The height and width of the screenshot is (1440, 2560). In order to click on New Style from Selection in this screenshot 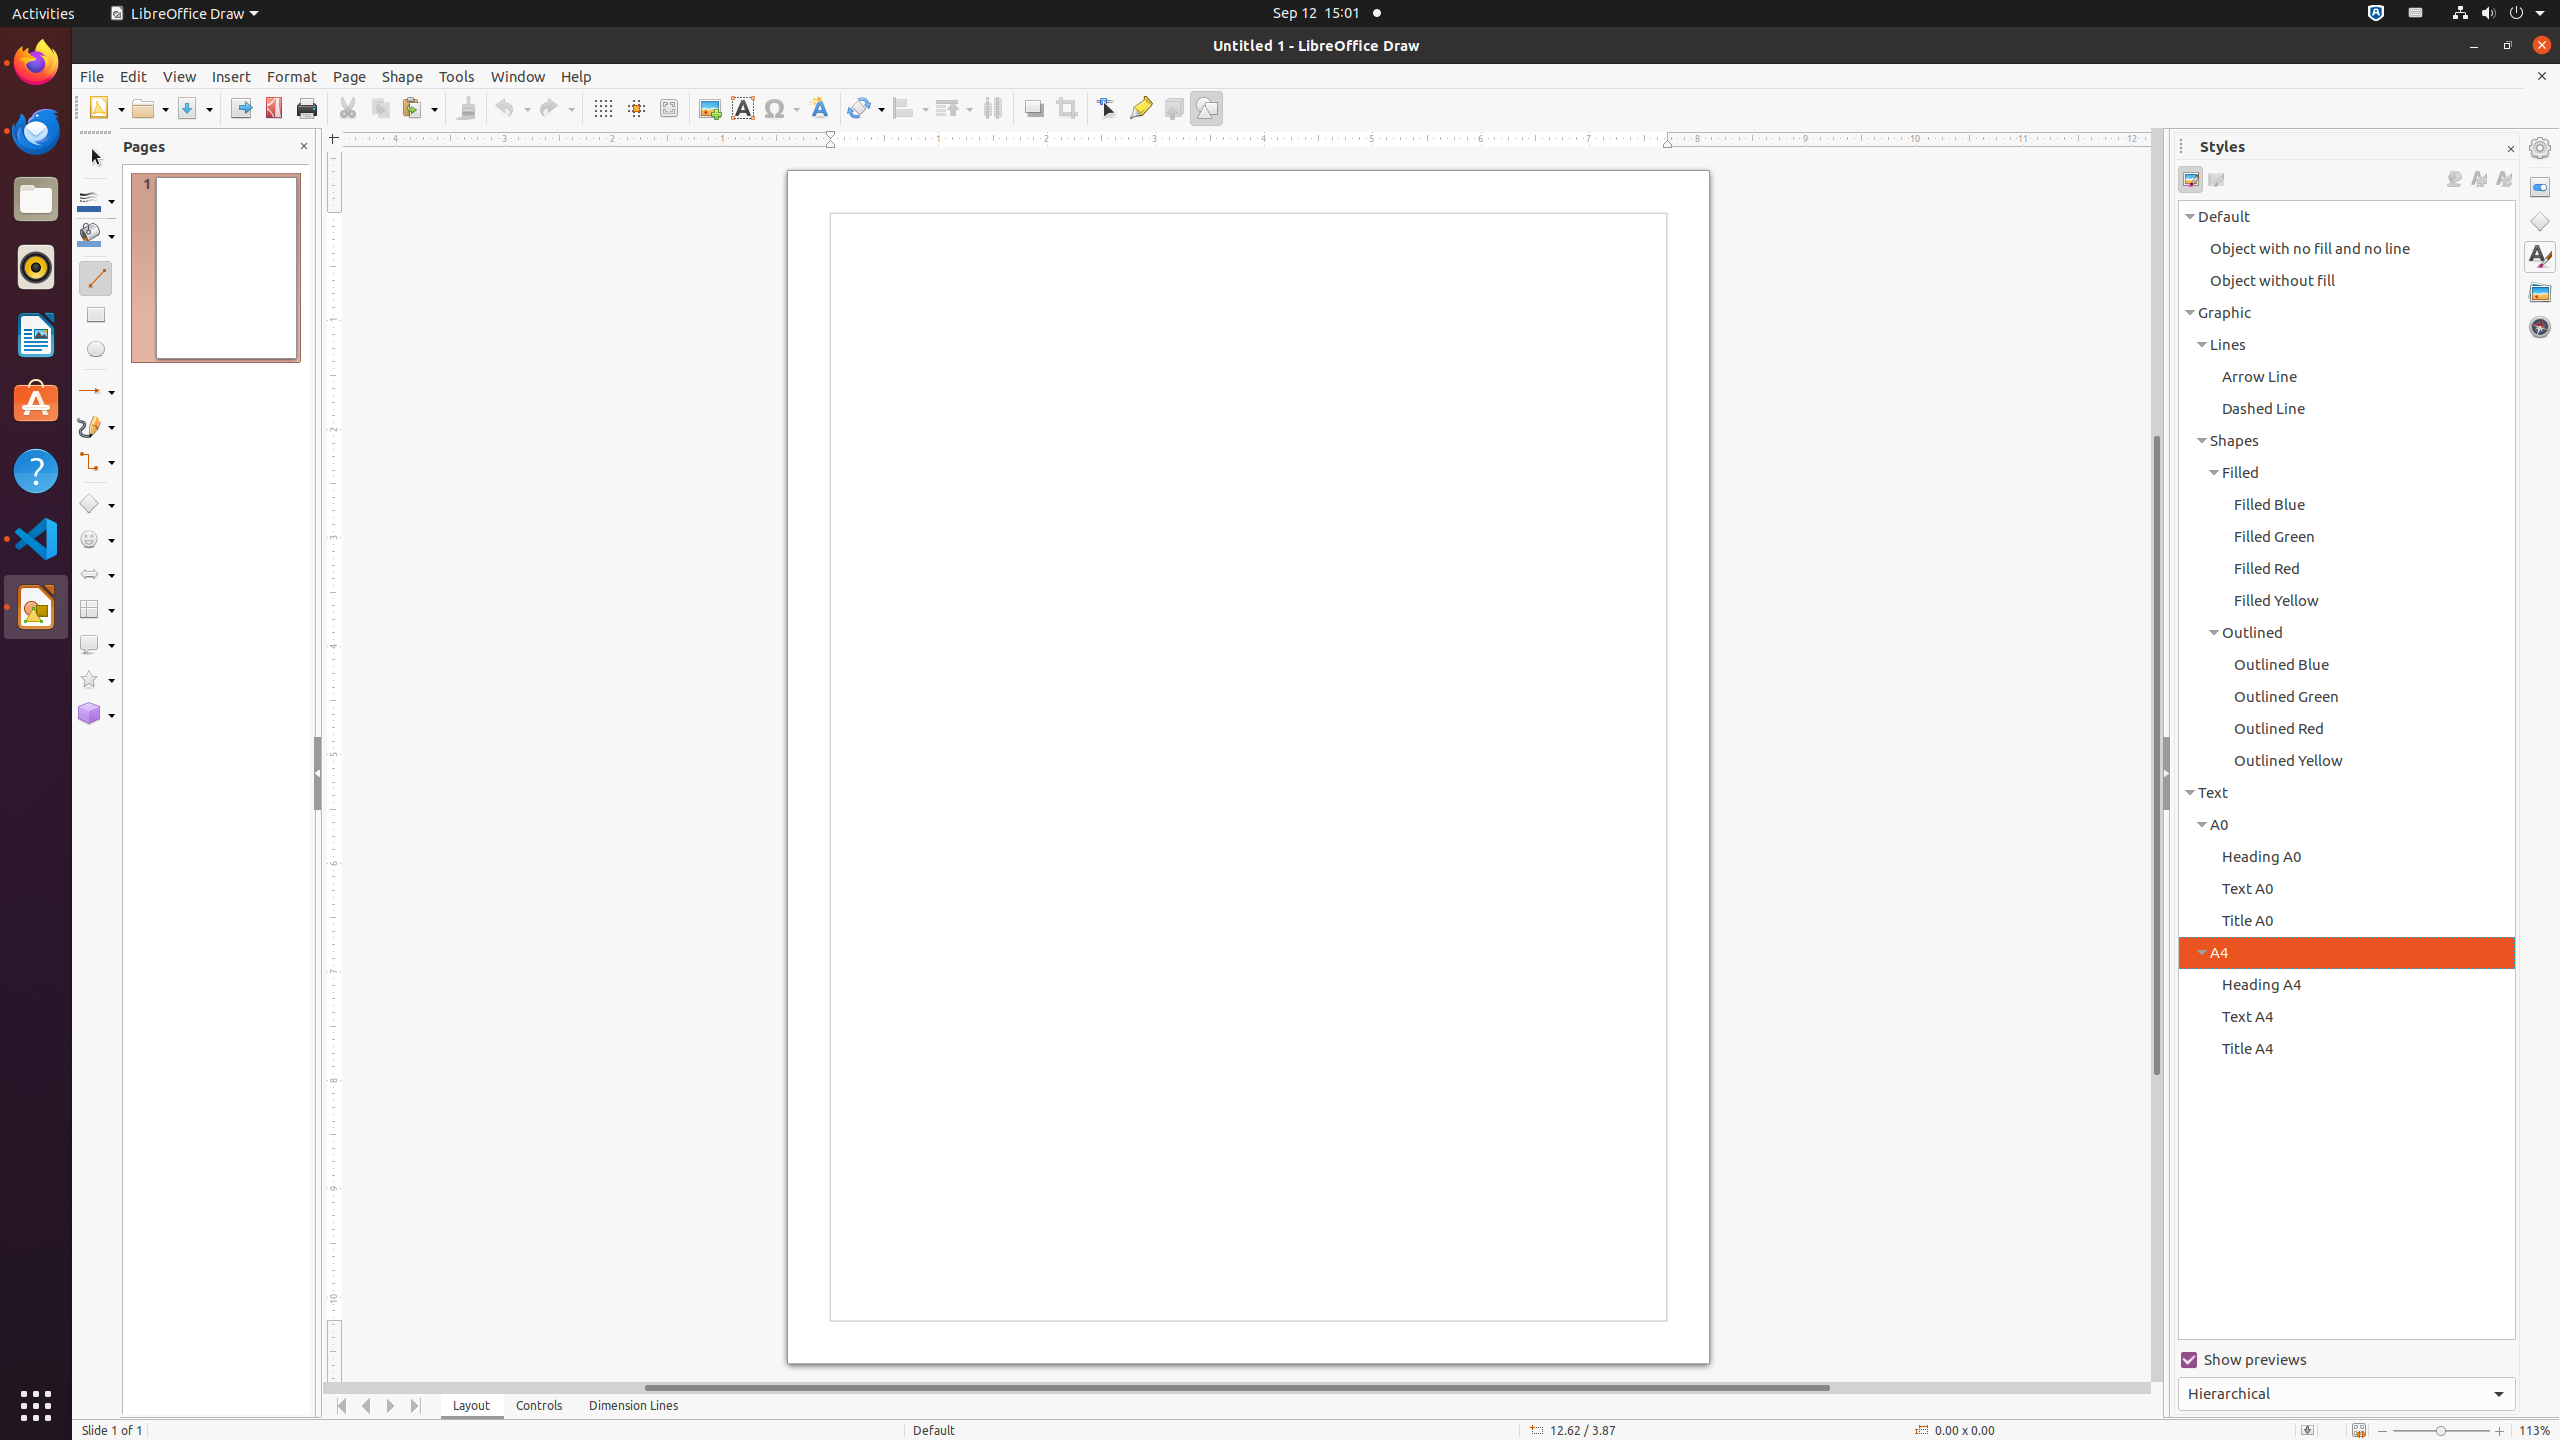, I will do `click(2478, 180)`.